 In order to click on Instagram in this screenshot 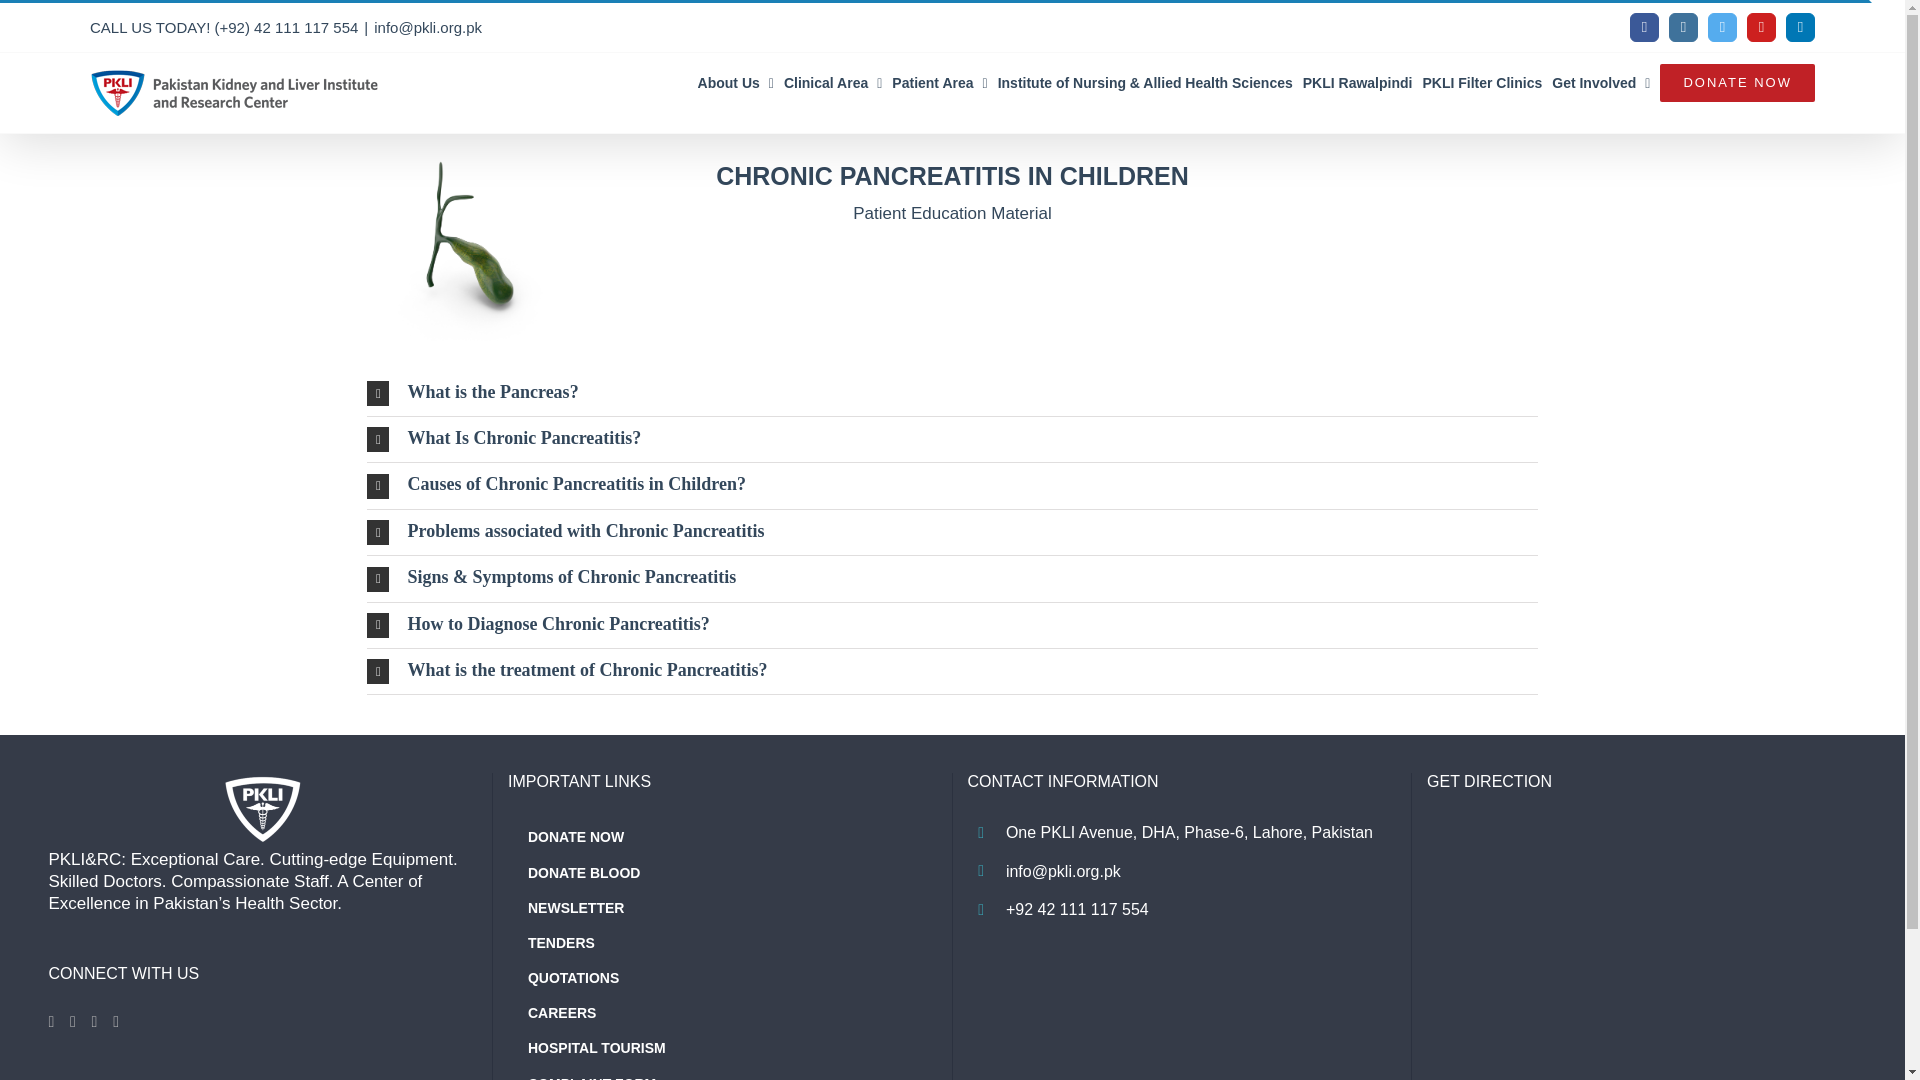, I will do `click(1682, 27)`.